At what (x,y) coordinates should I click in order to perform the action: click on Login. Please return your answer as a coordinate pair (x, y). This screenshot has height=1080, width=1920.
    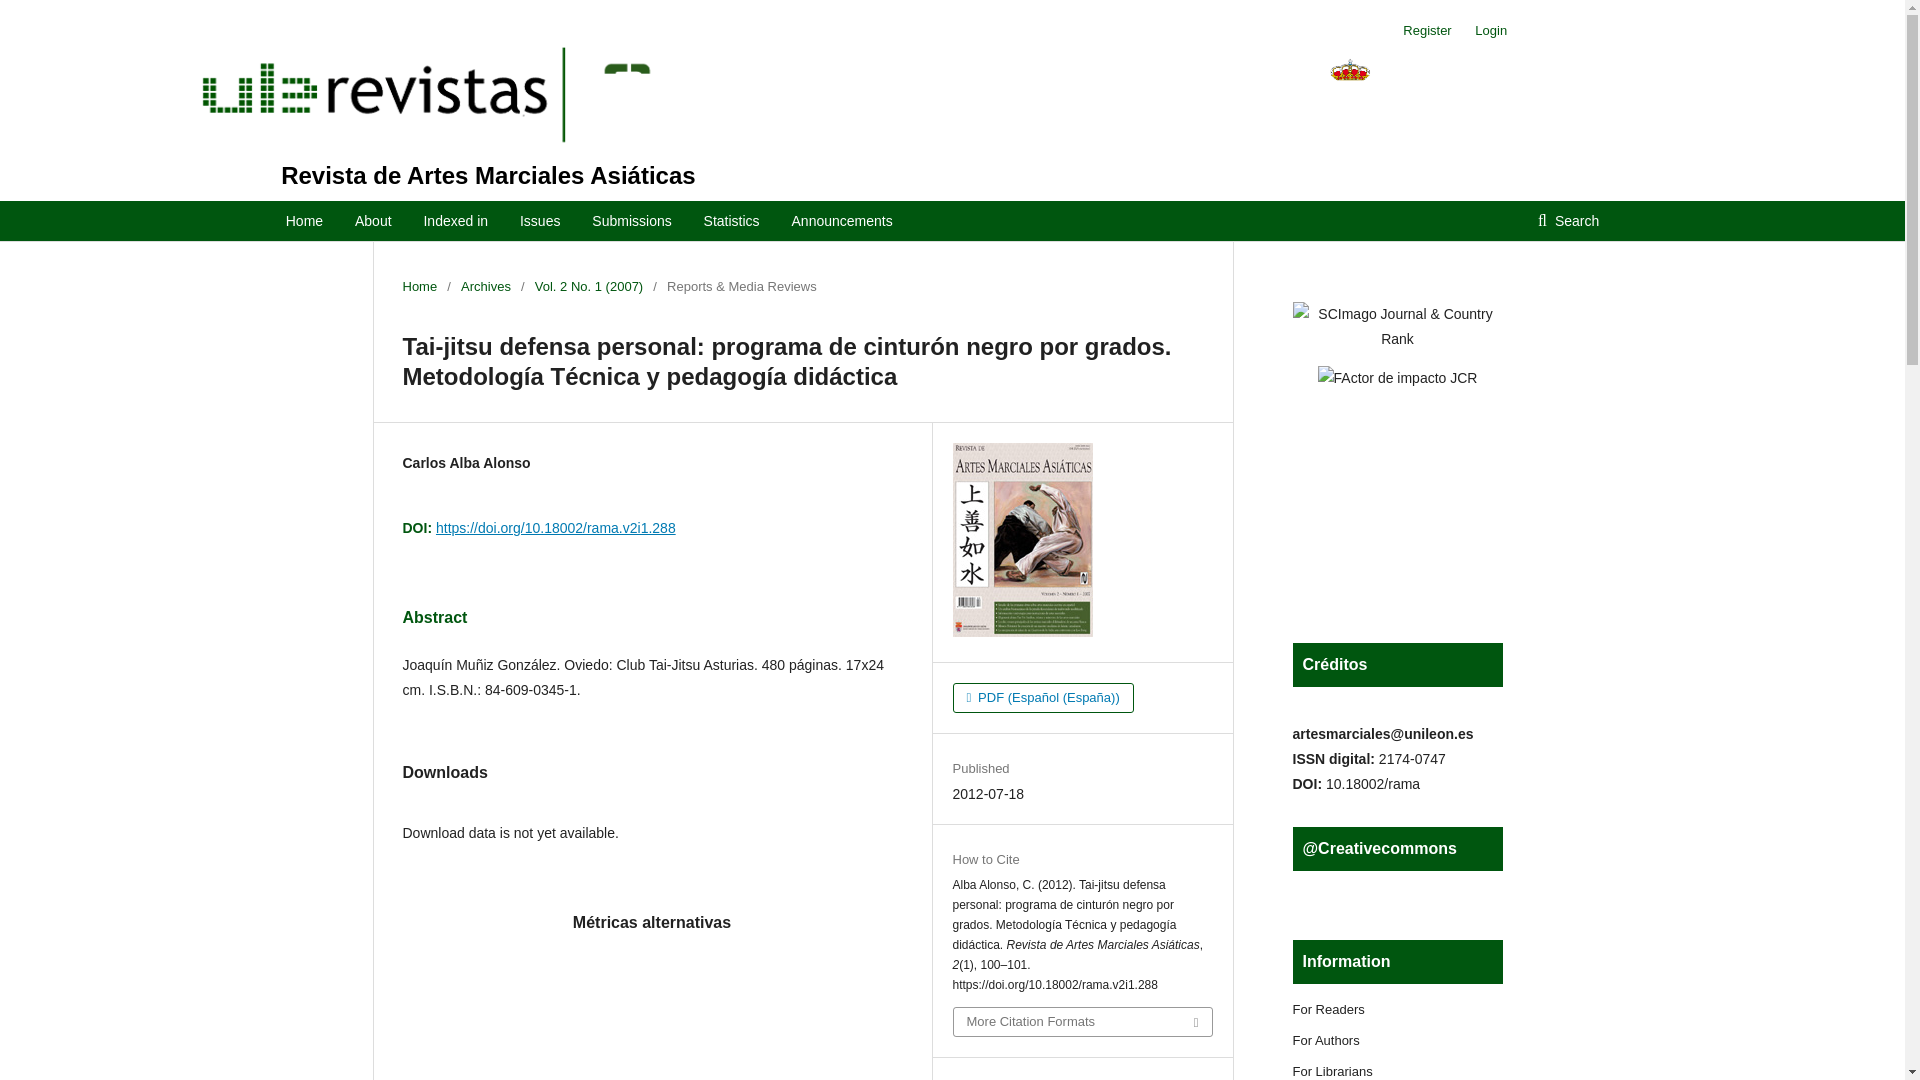
    Looking at the image, I should click on (1486, 31).